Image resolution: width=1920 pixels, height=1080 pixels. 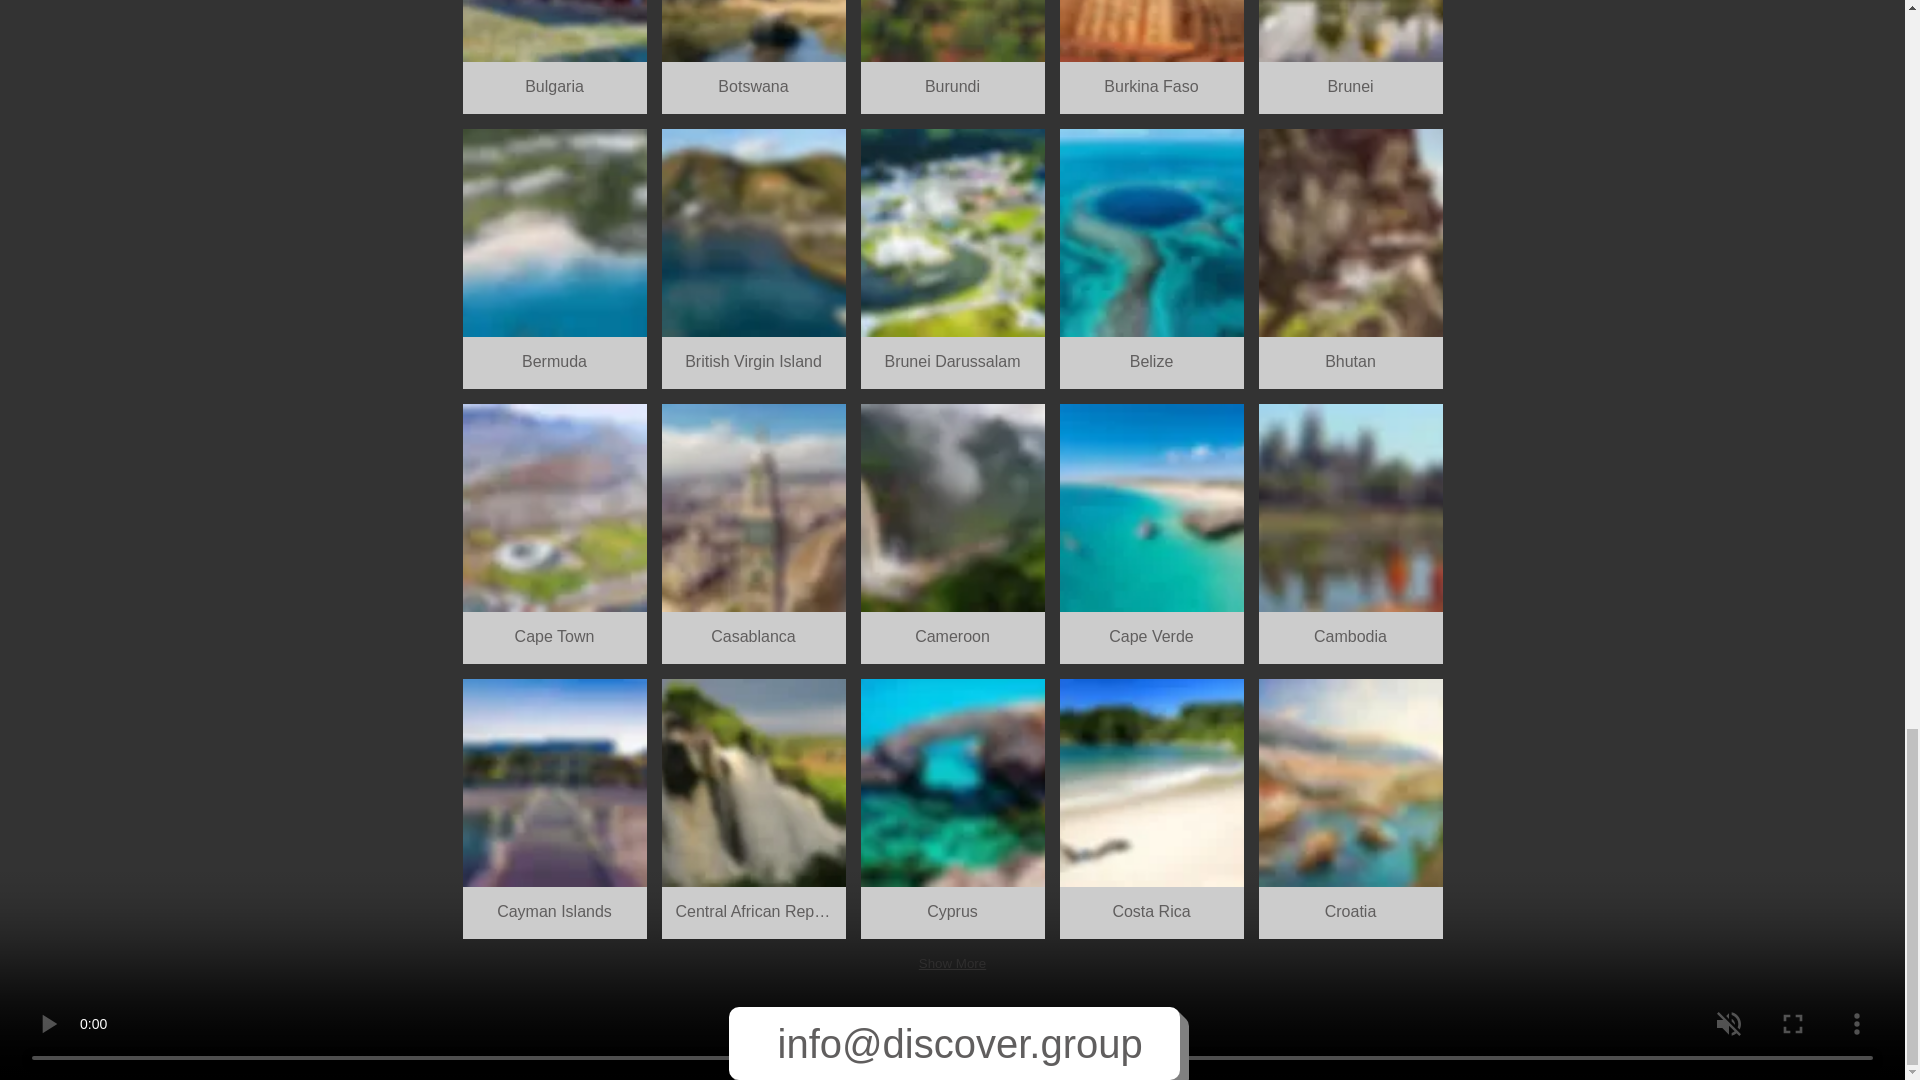 I want to click on Brunei Darussalam, so click(x=952, y=258).